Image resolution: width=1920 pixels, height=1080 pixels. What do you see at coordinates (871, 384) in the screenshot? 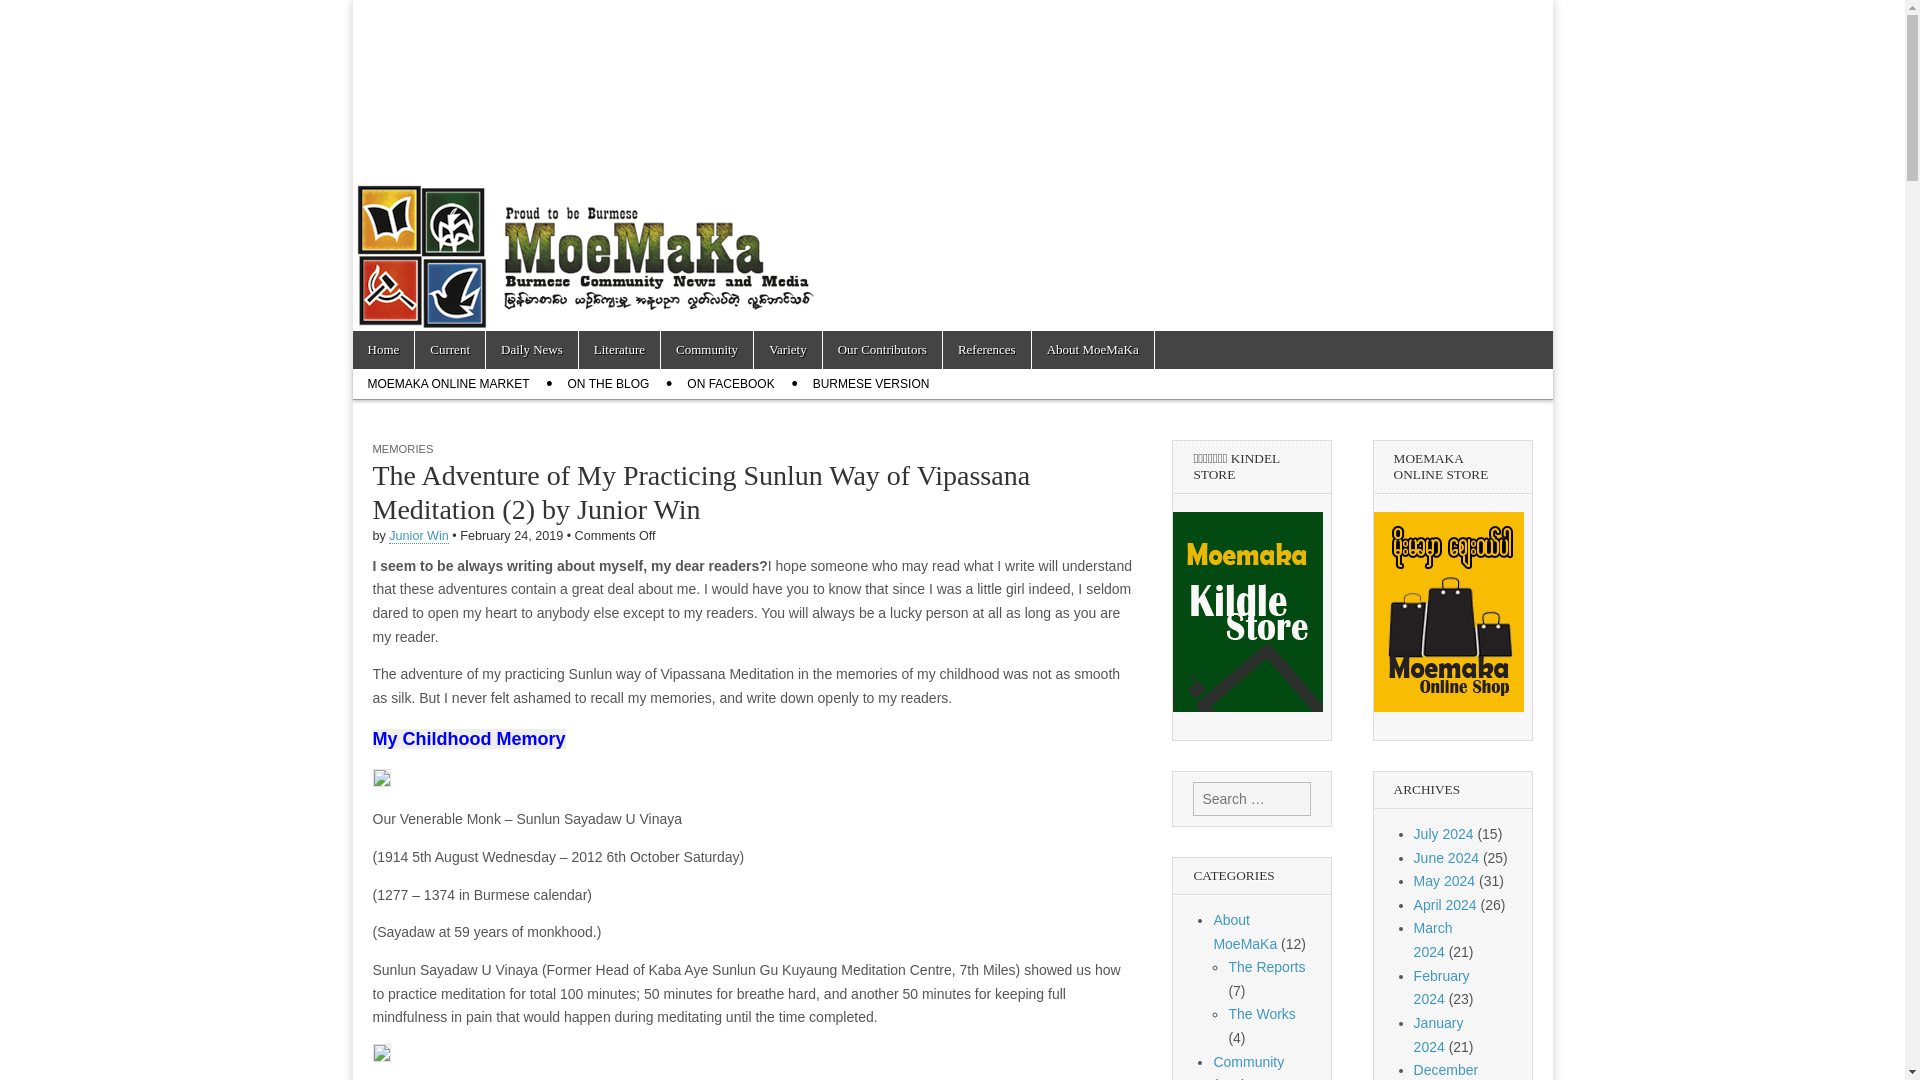
I see `BURMESE VERSION` at bounding box center [871, 384].